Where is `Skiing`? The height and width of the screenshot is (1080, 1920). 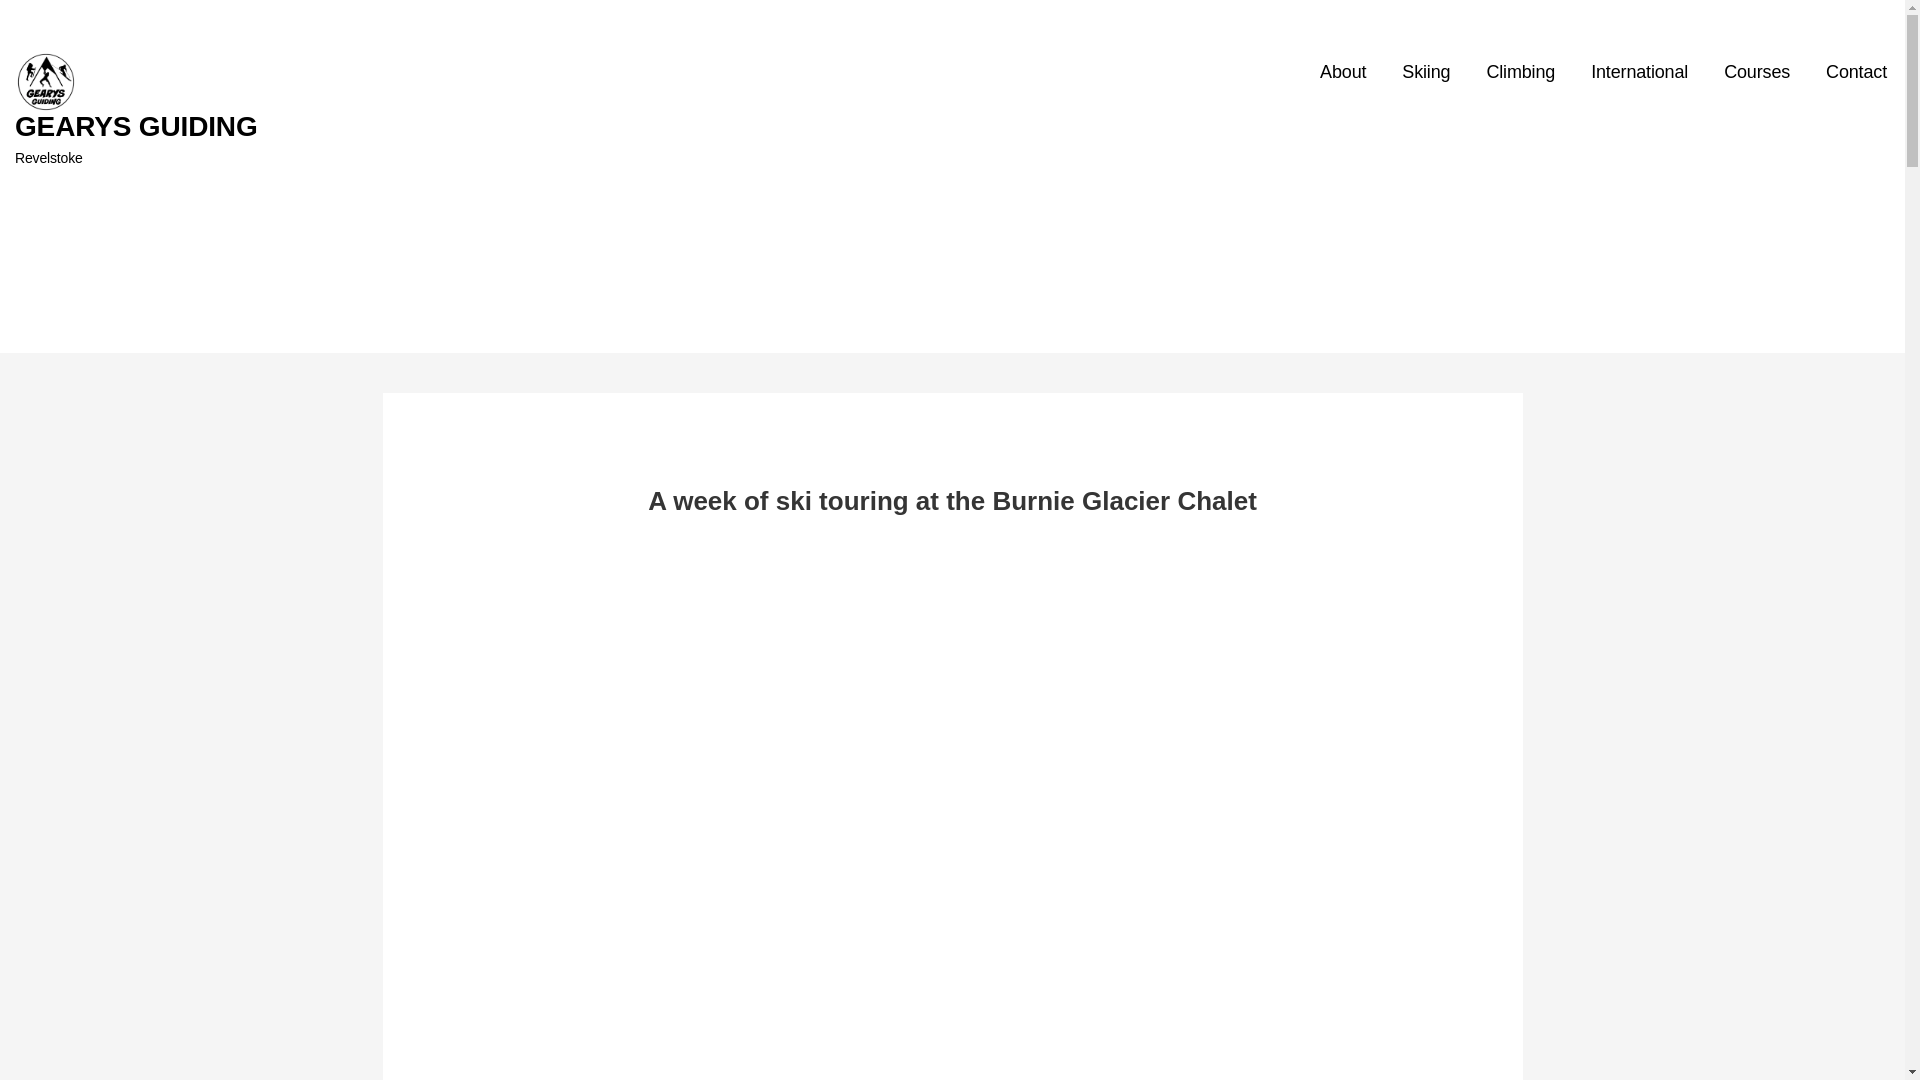 Skiing is located at coordinates (1425, 73).